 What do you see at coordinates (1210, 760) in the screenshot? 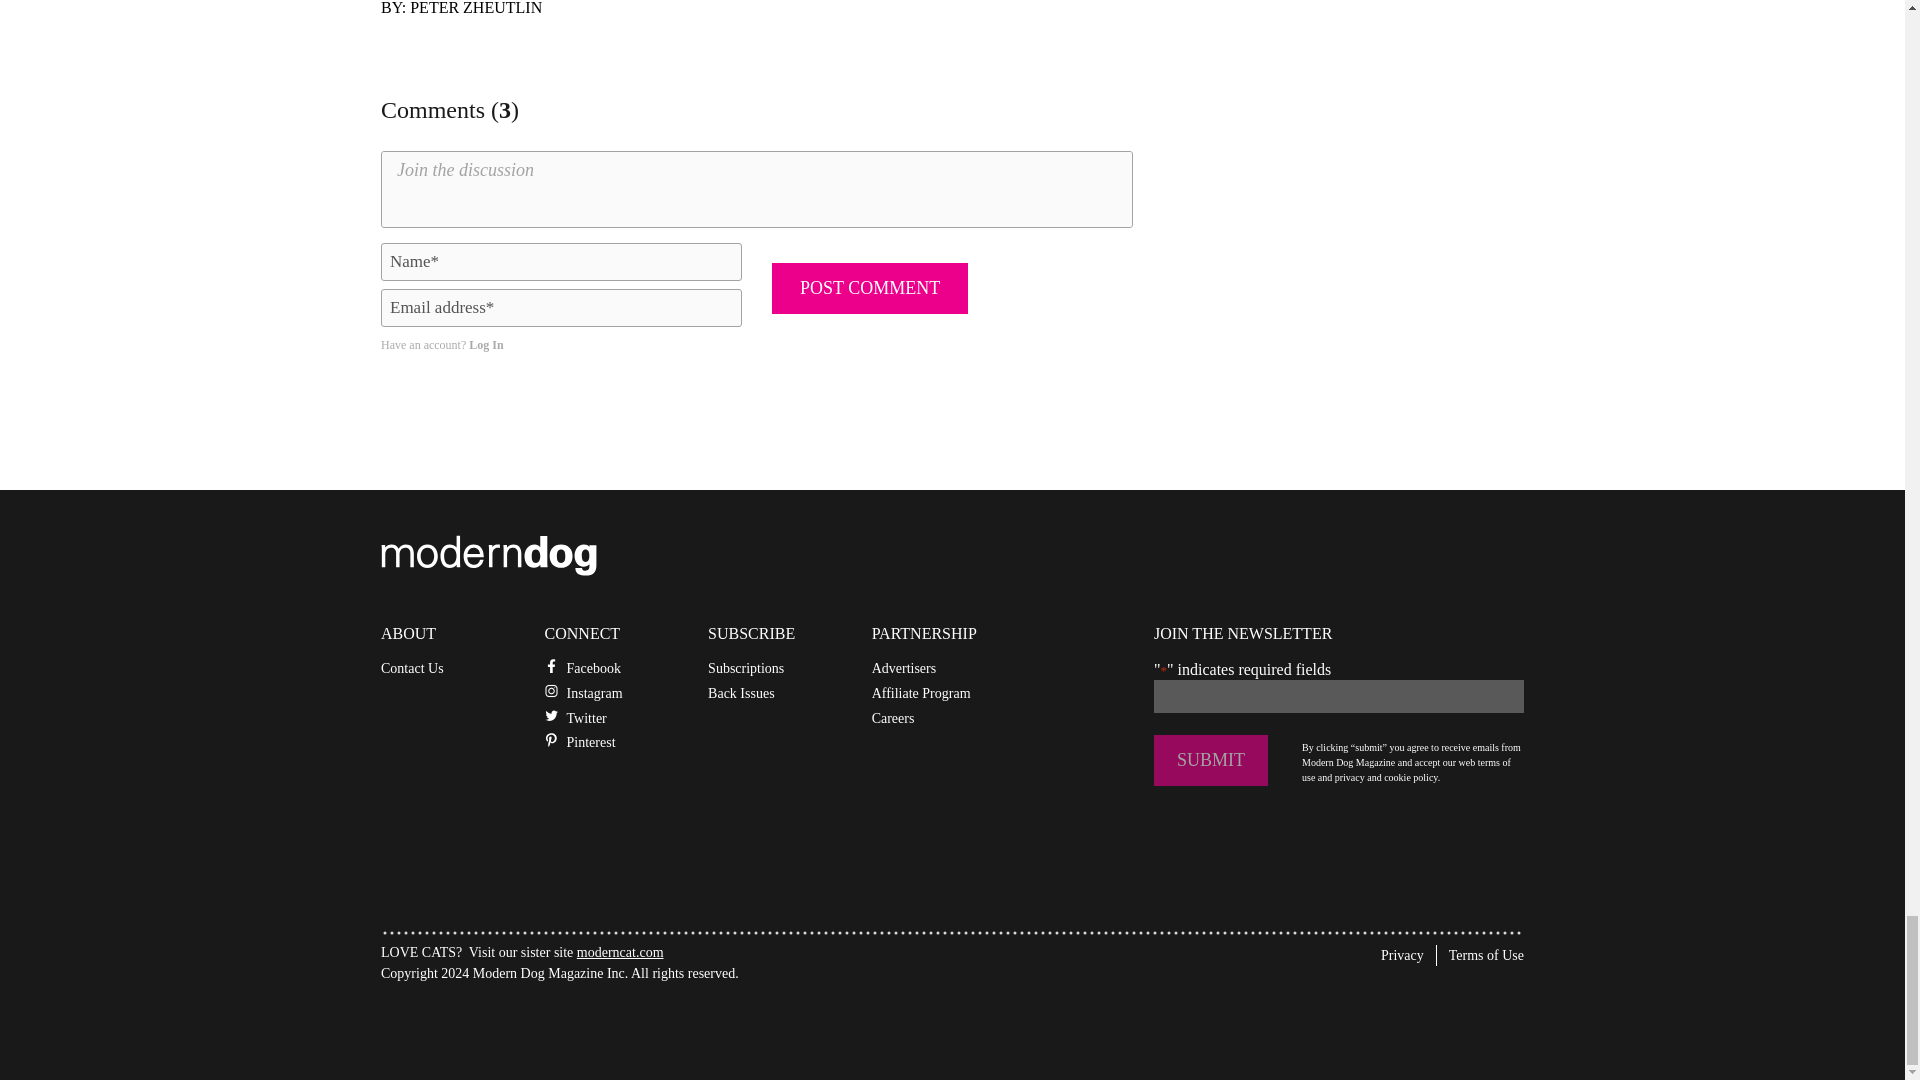
I see `Submit` at bounding box center [1210, 760].